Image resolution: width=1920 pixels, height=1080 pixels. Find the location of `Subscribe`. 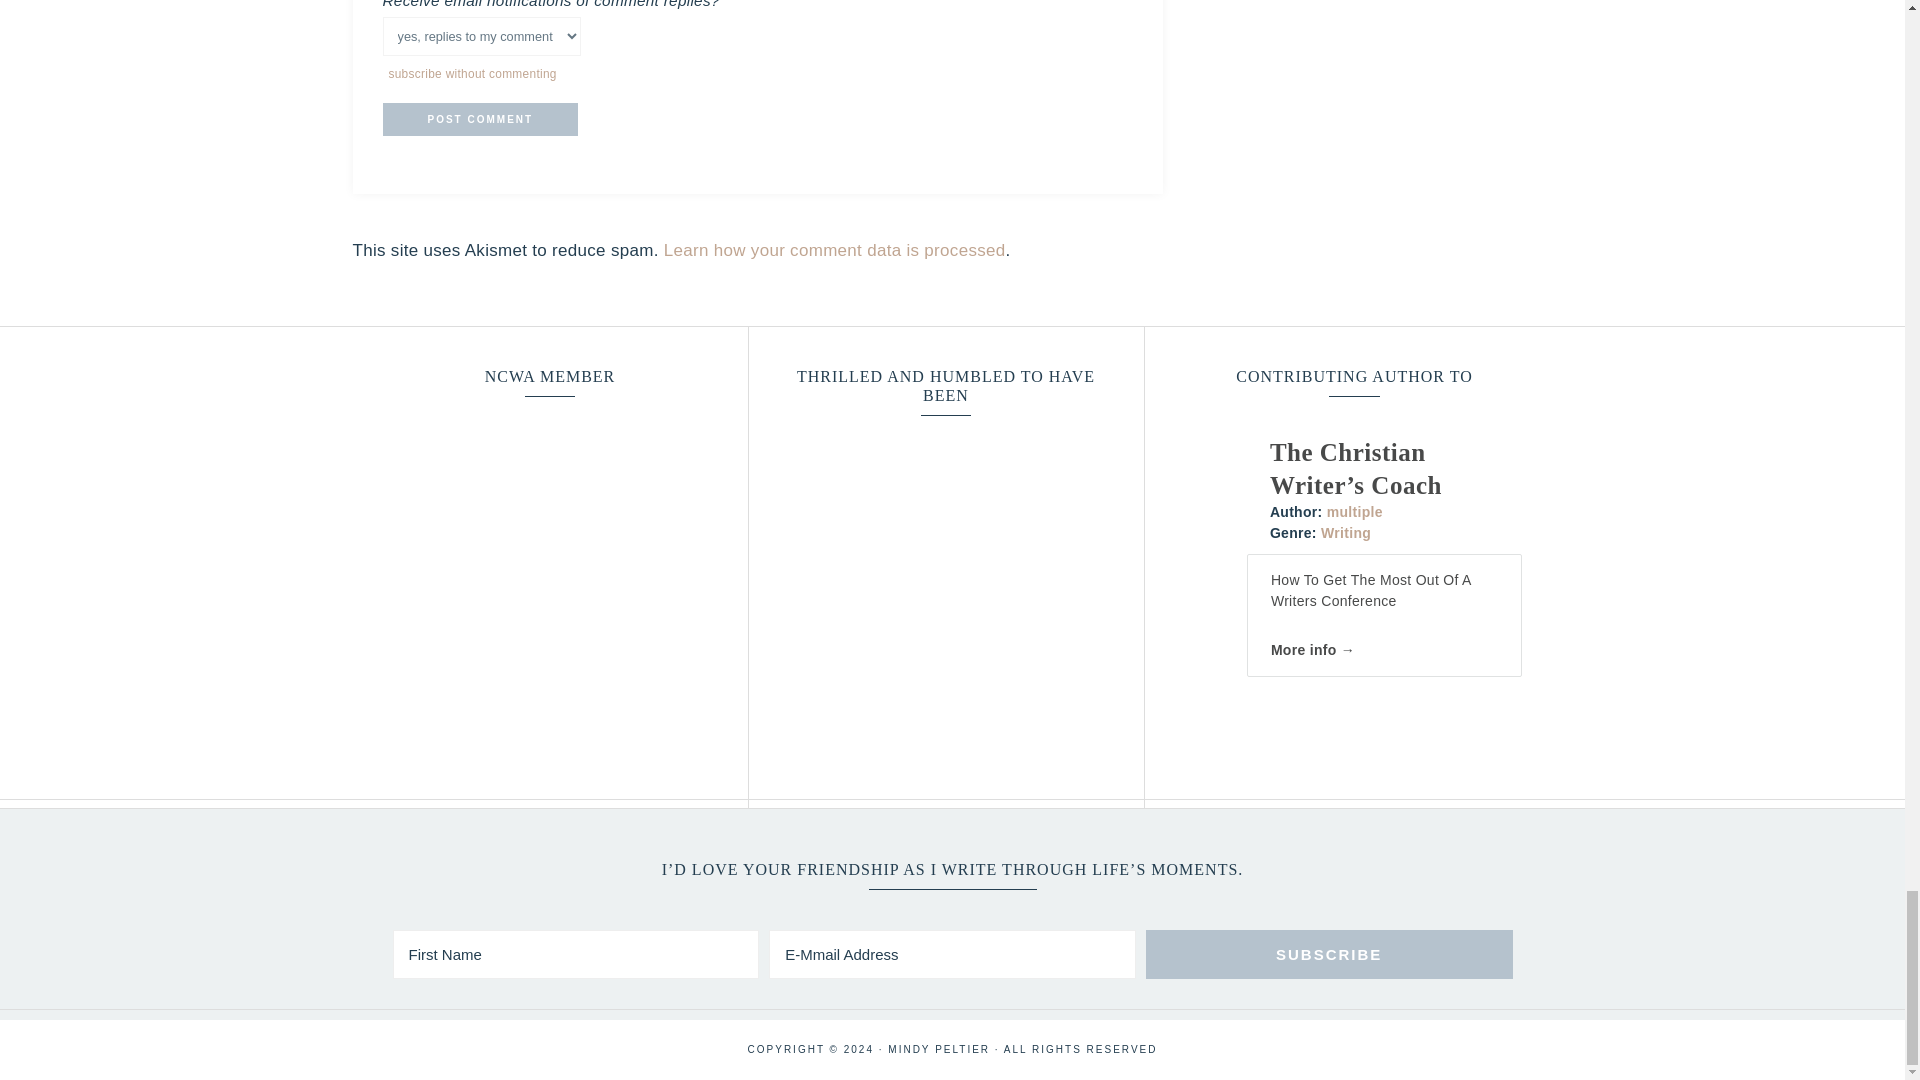

Subscribe is located at coordinates (1329, 954).